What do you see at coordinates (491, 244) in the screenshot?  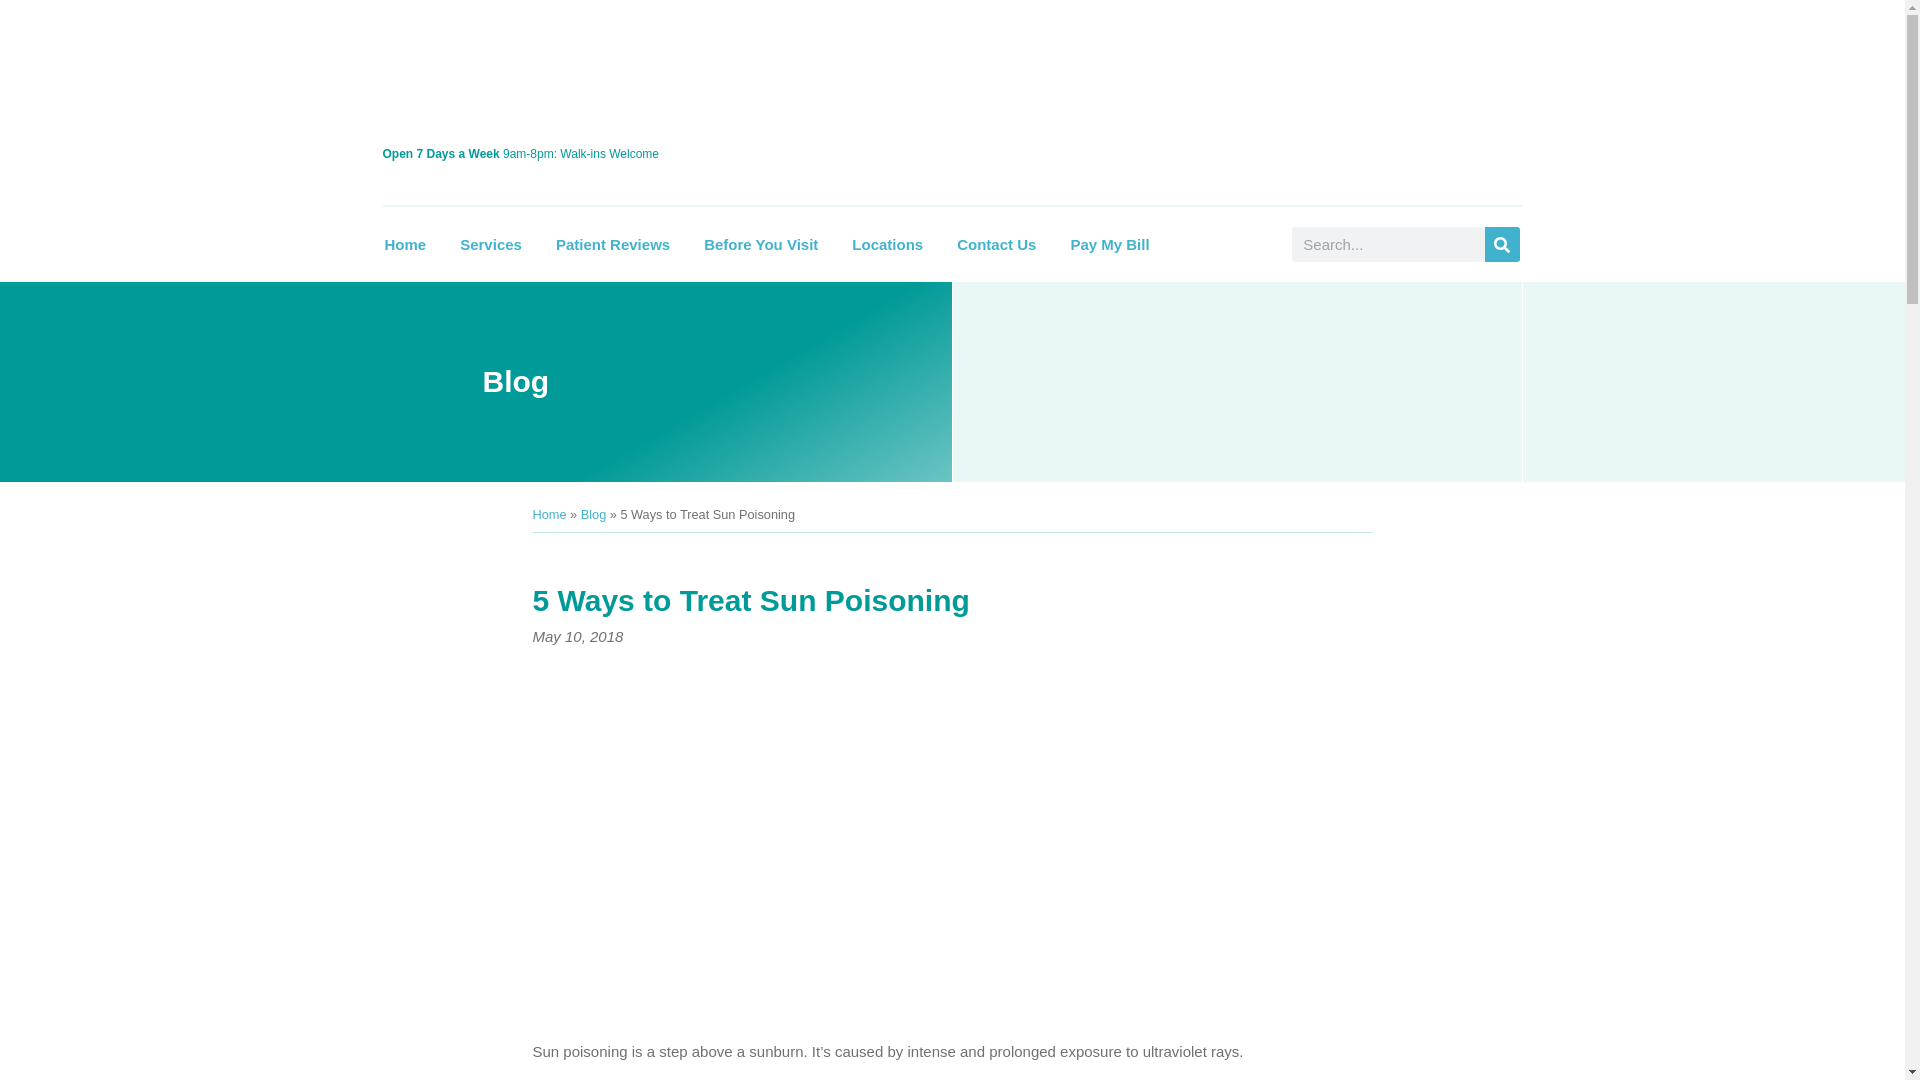 I see `Services` at bounding box center [491, 244].